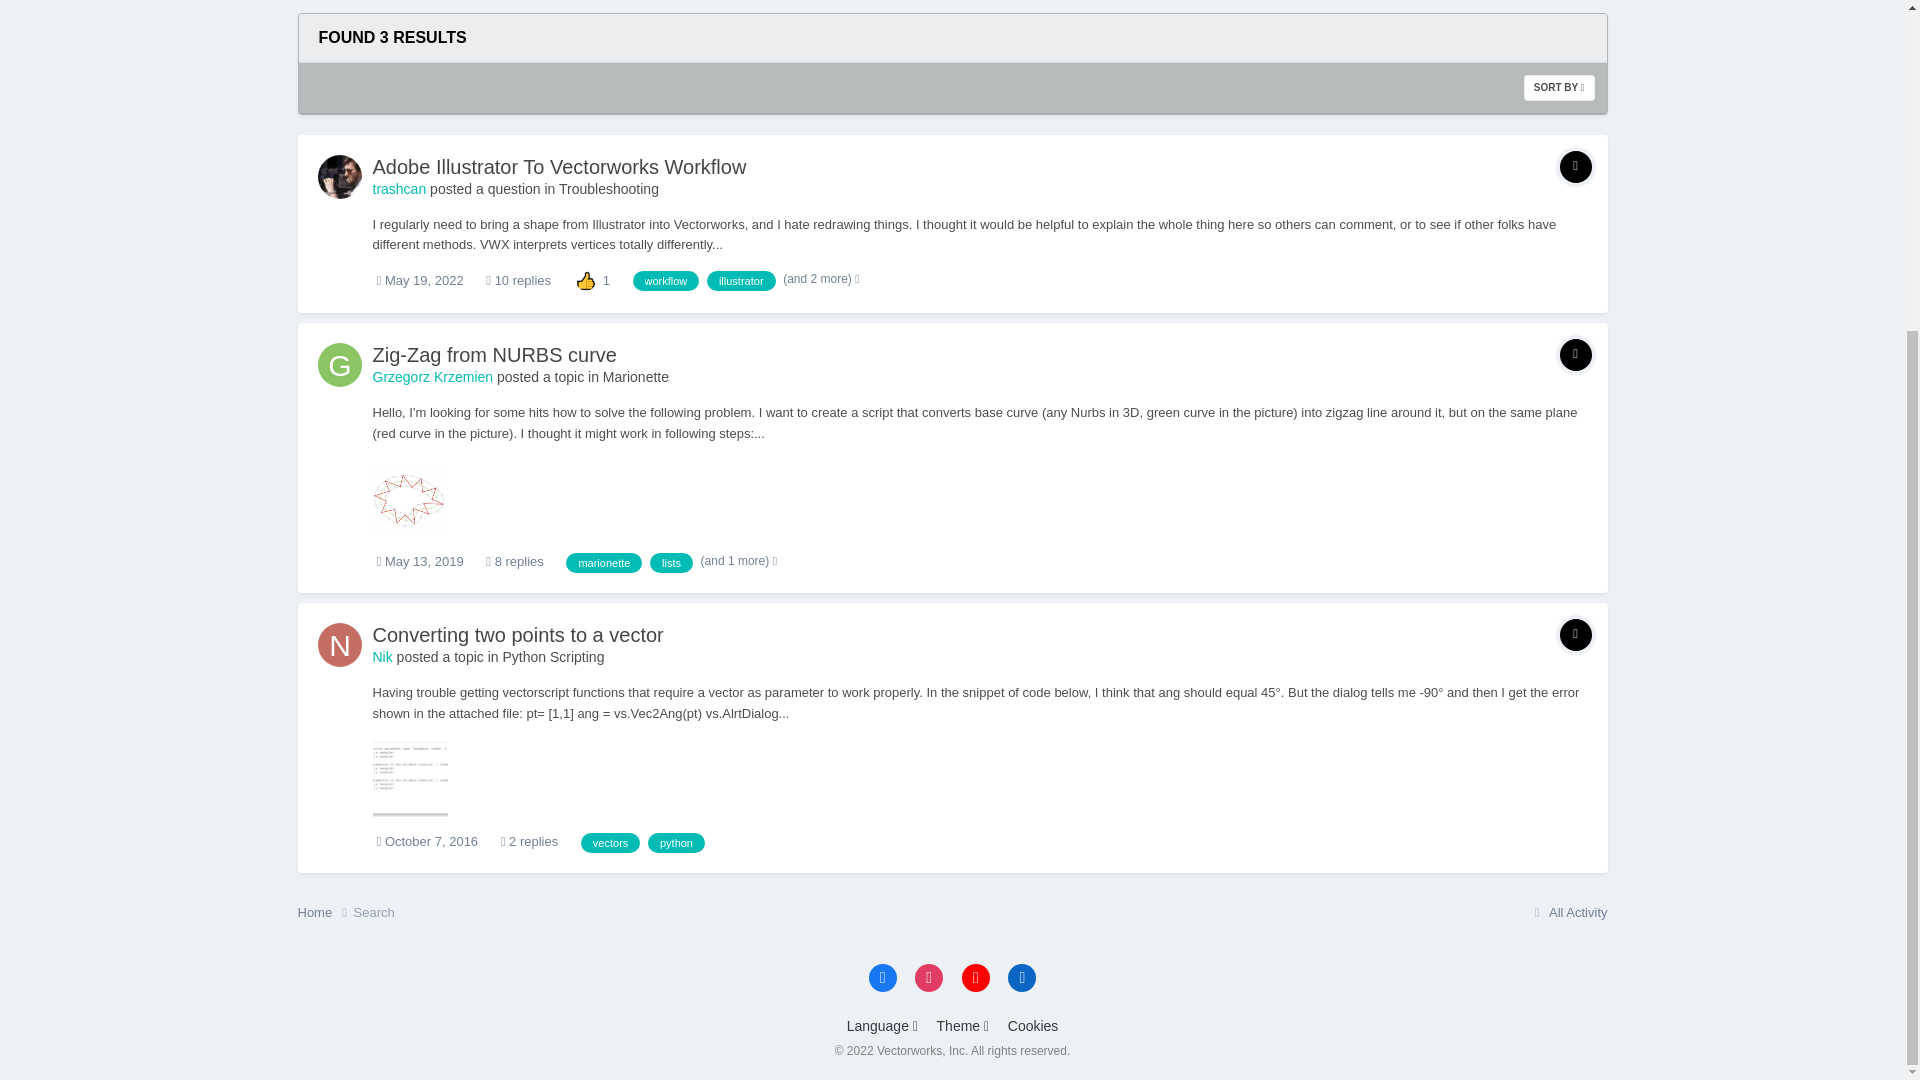 The width and height of the screenshot is (1920, 1080). I want to click on Go to trashcan's profile, so click(399, 188).